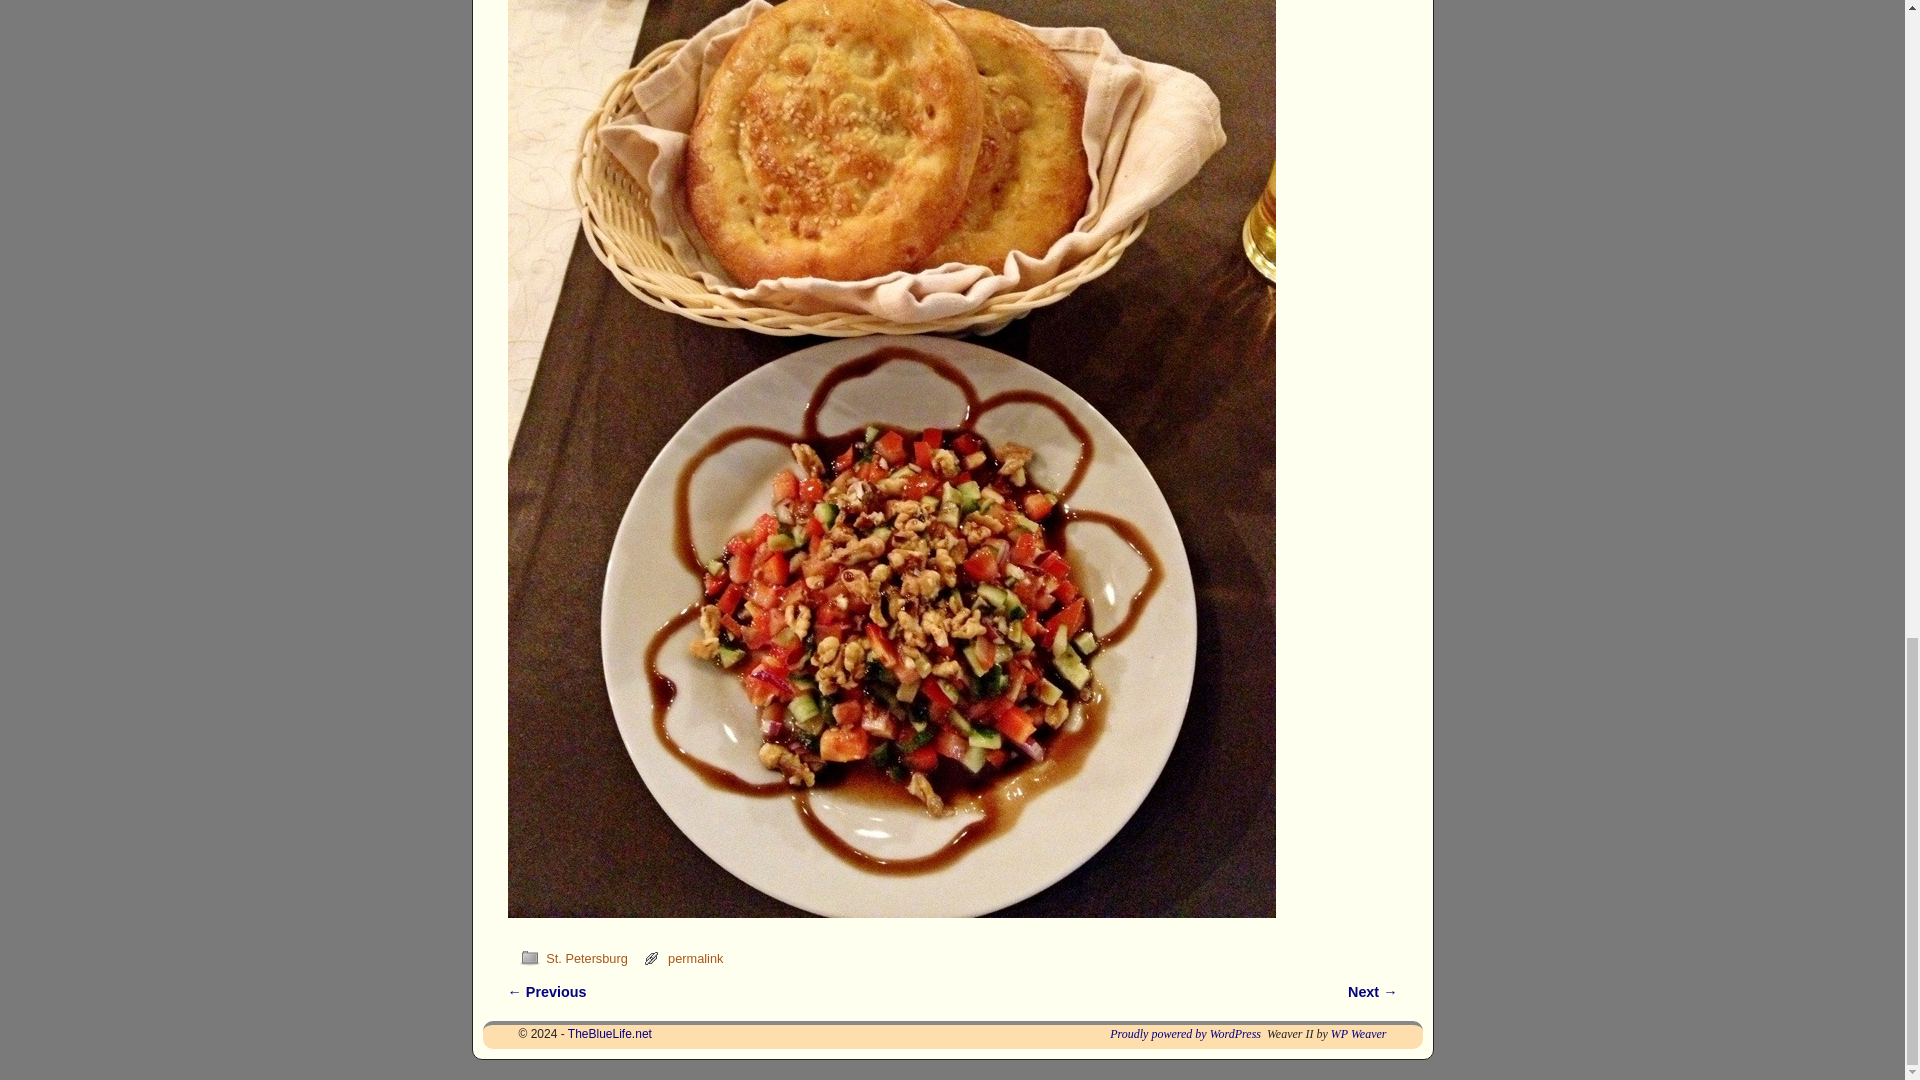 This screenshot has height=1080, width=1920. I want to click on permalink, so click(696, 958).